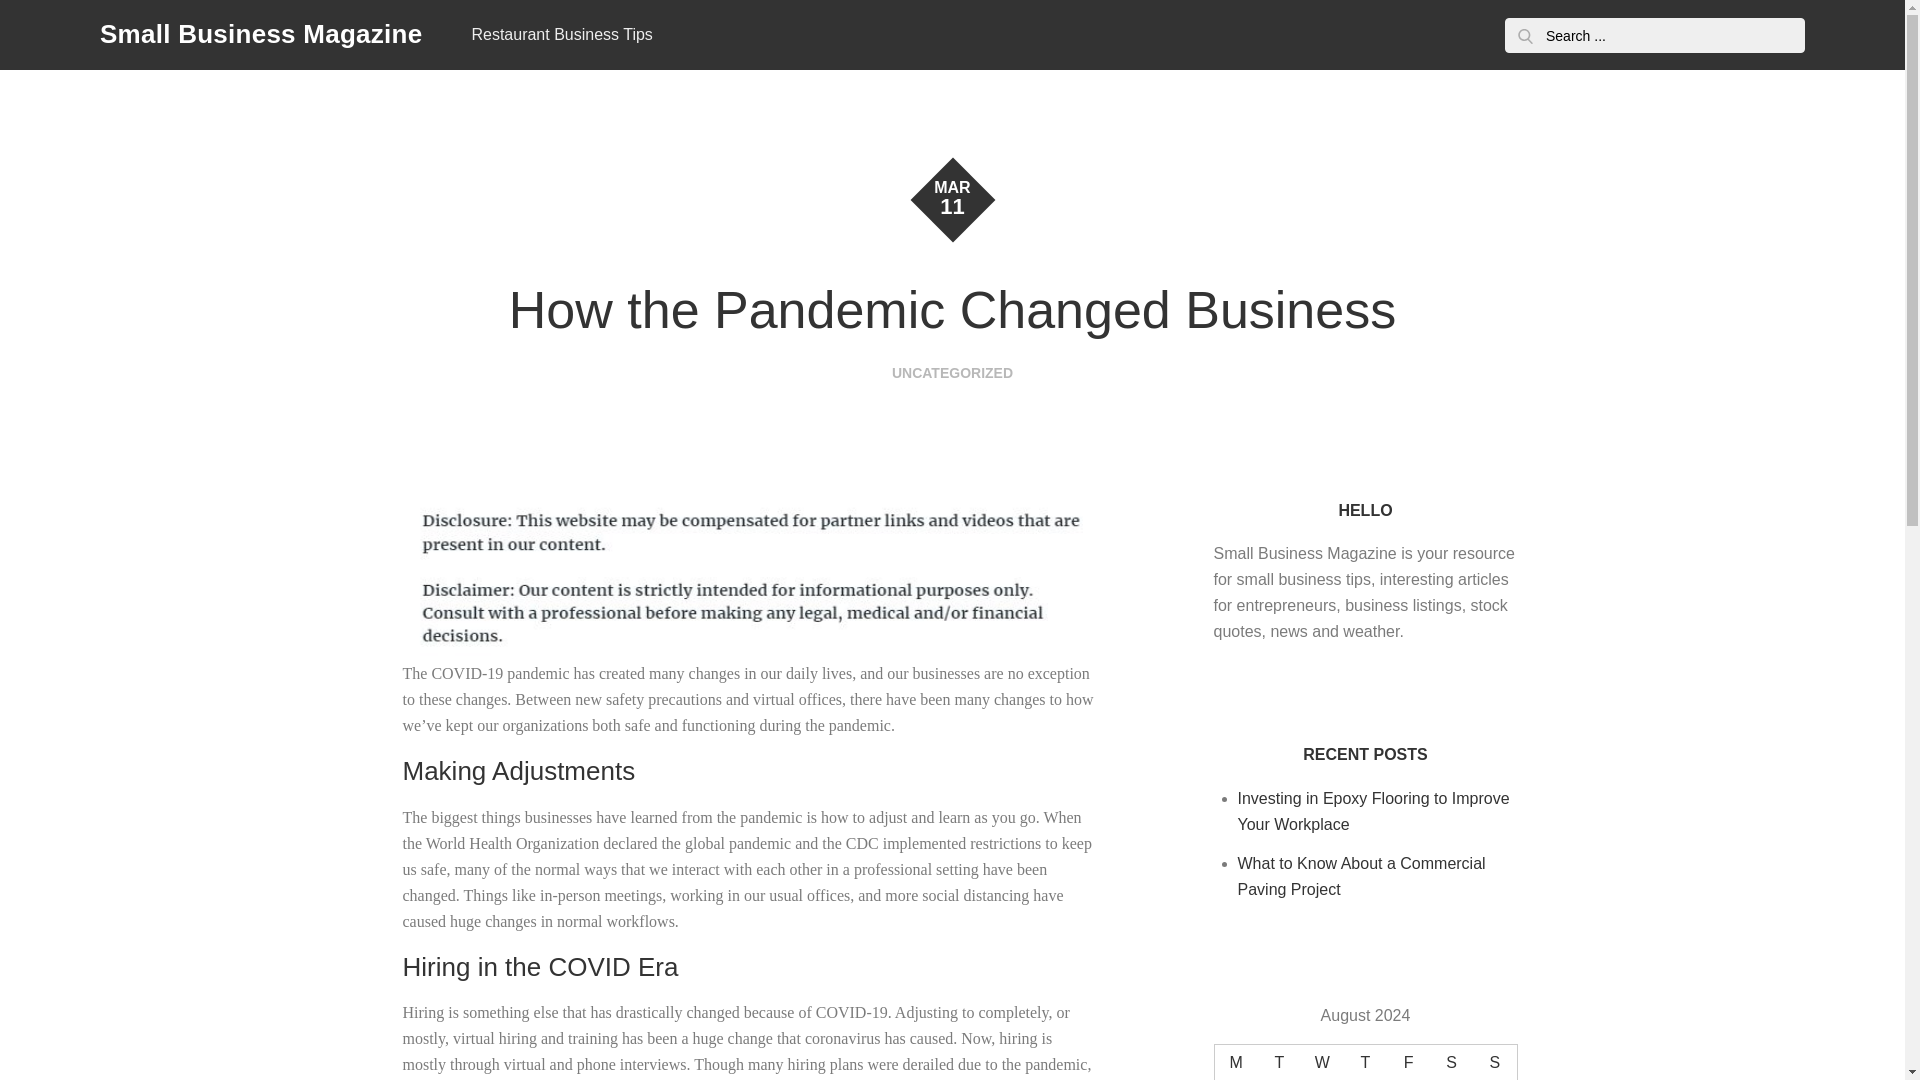 The image size is (1920, 1080). Describe the element at coordinates (1494, 1062) in the screenshot. I see `Sunday` at that location.